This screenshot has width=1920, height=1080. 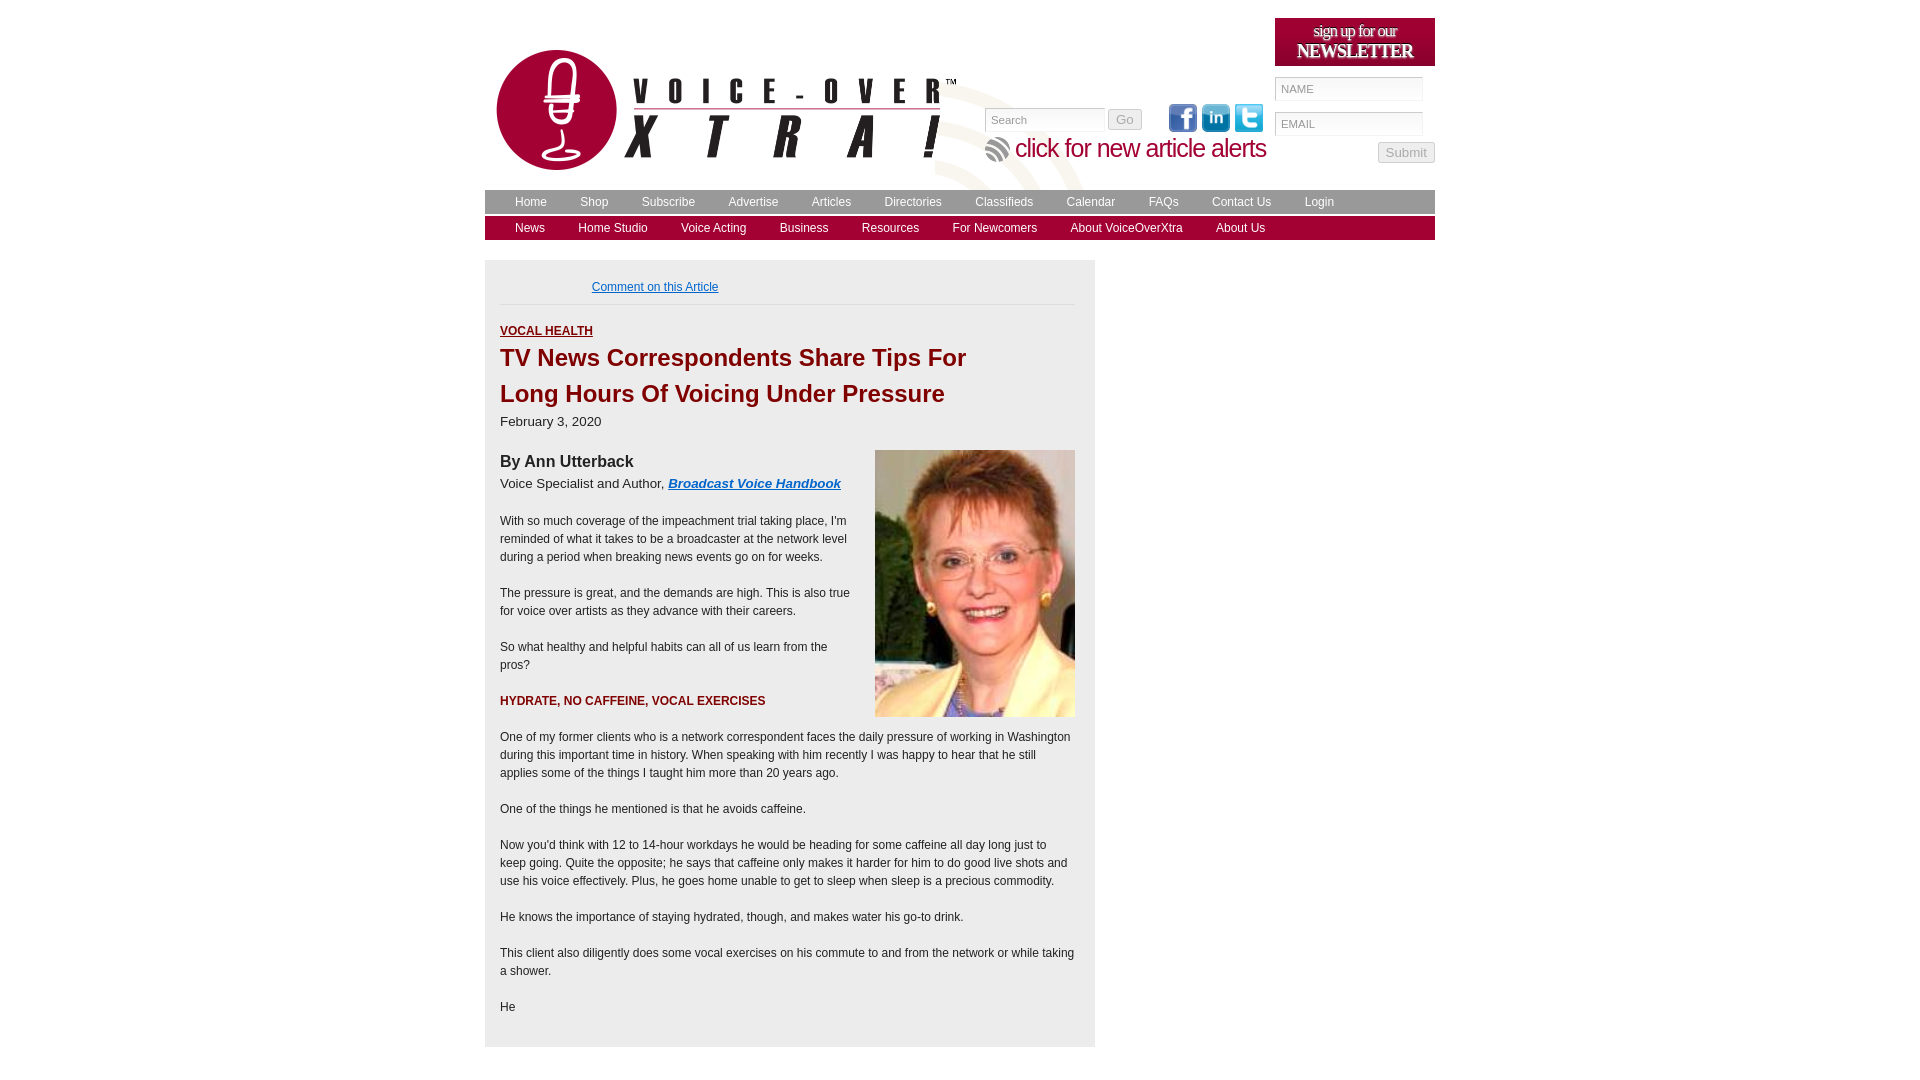 What do you see at coordinates (826, 202) in the screenshot?
I see `Articles` at bounding box center [826, 202].